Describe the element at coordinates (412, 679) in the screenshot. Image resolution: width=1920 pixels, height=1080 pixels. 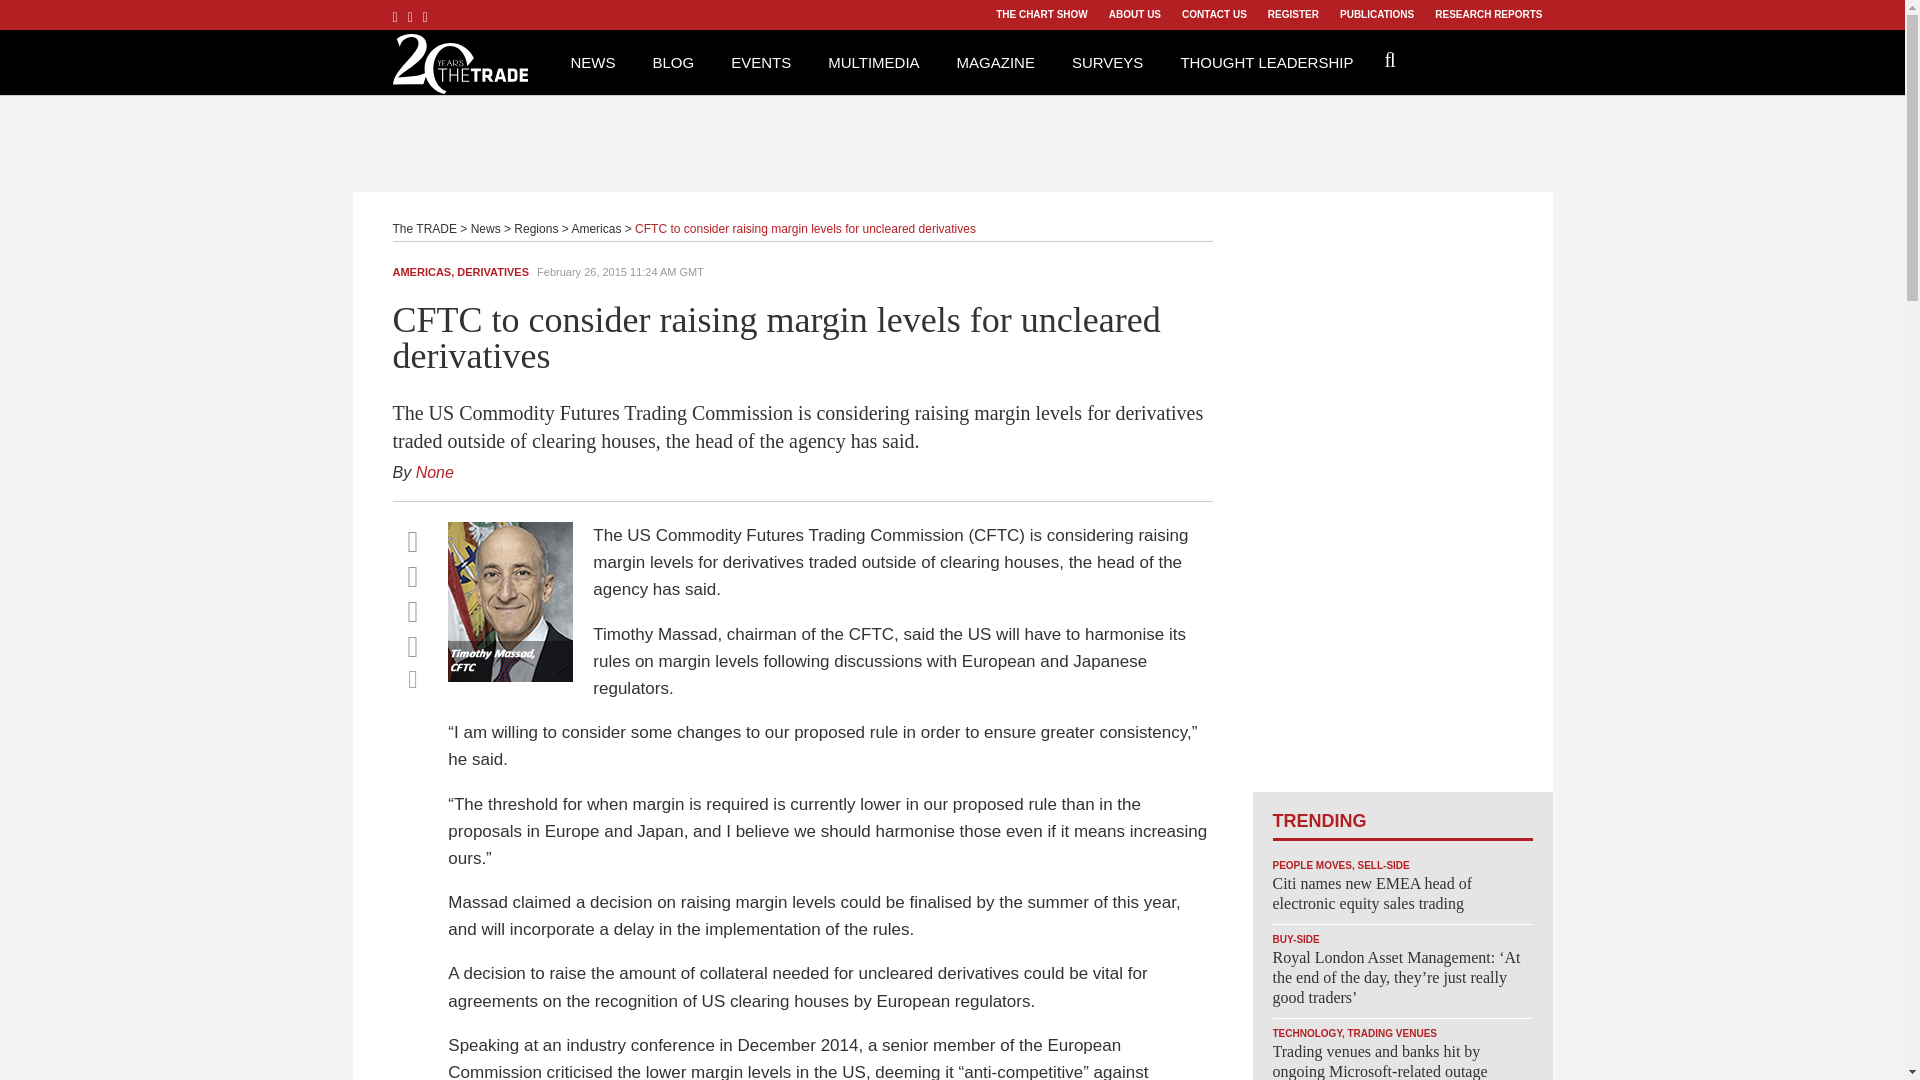
I see `Print this article` at that location.